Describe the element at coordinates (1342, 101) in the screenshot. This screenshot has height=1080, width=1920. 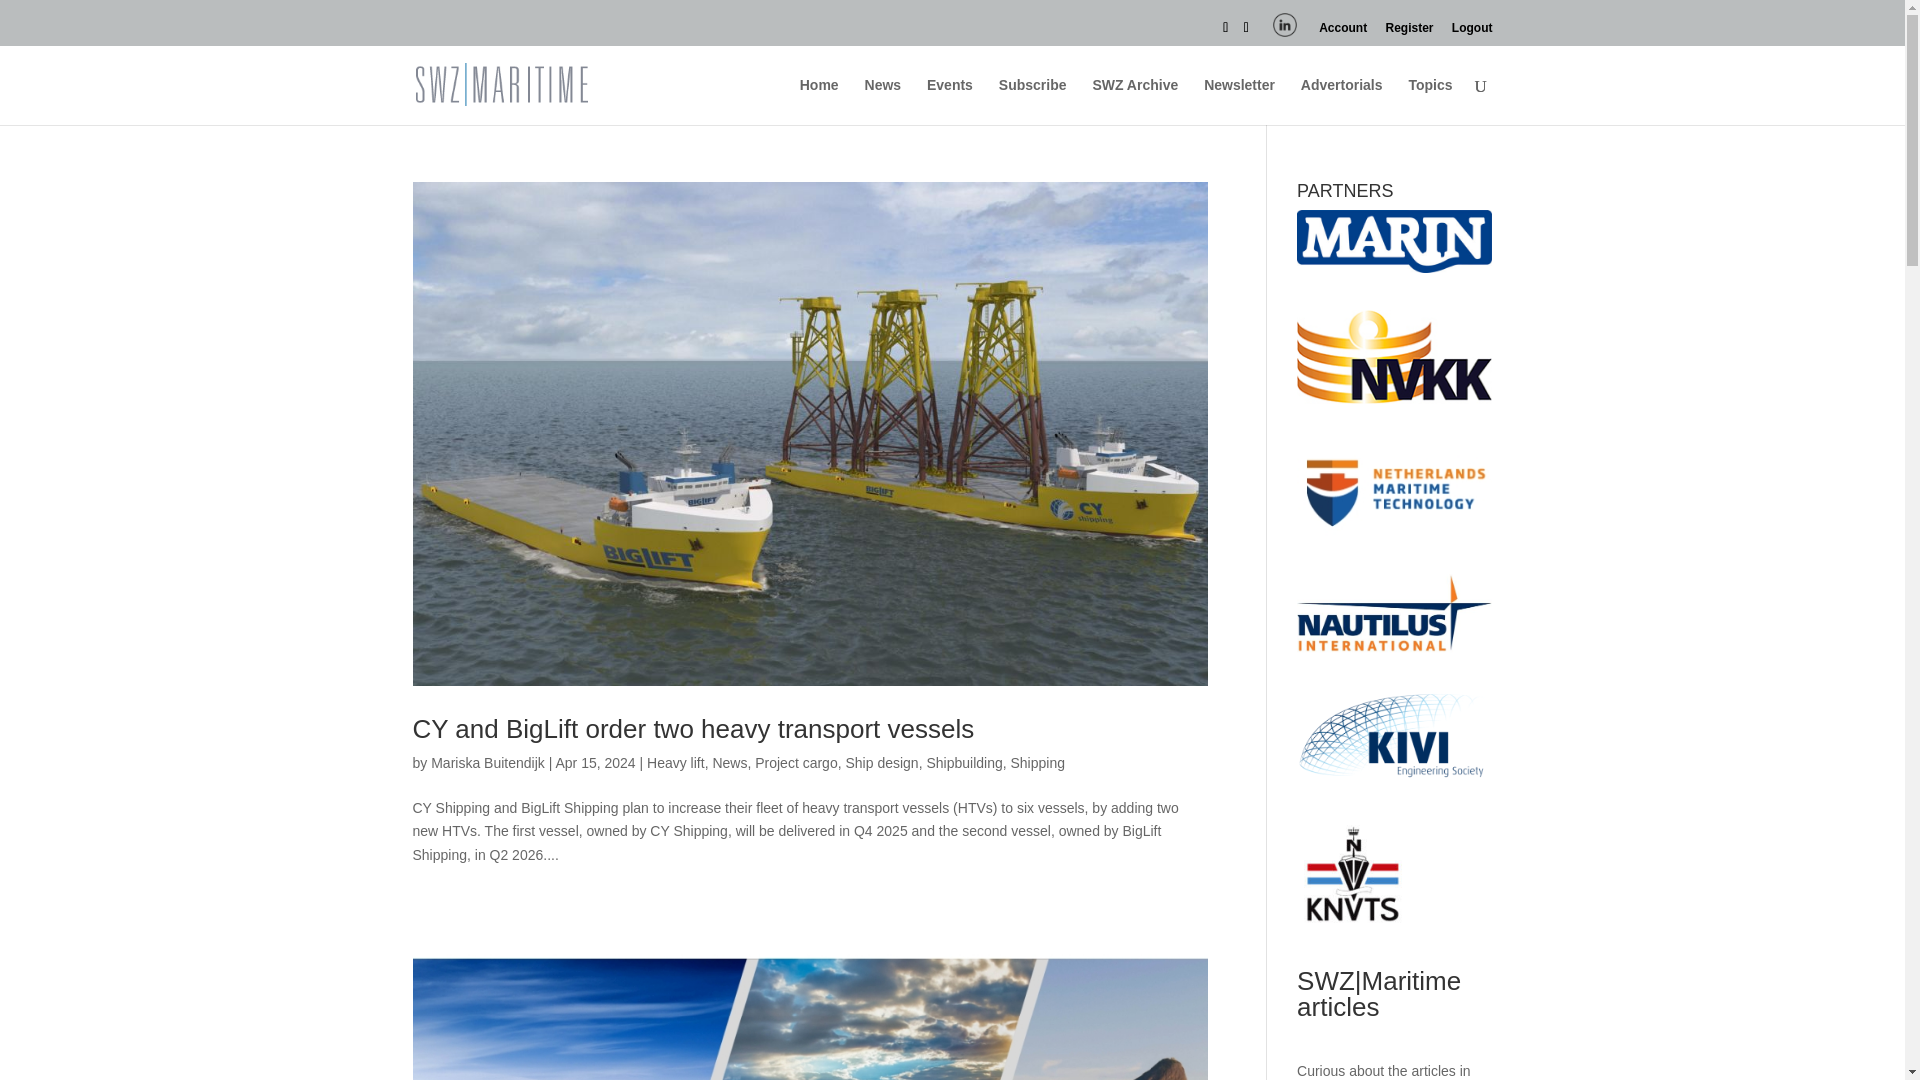
I see `Advertorials` at that location.